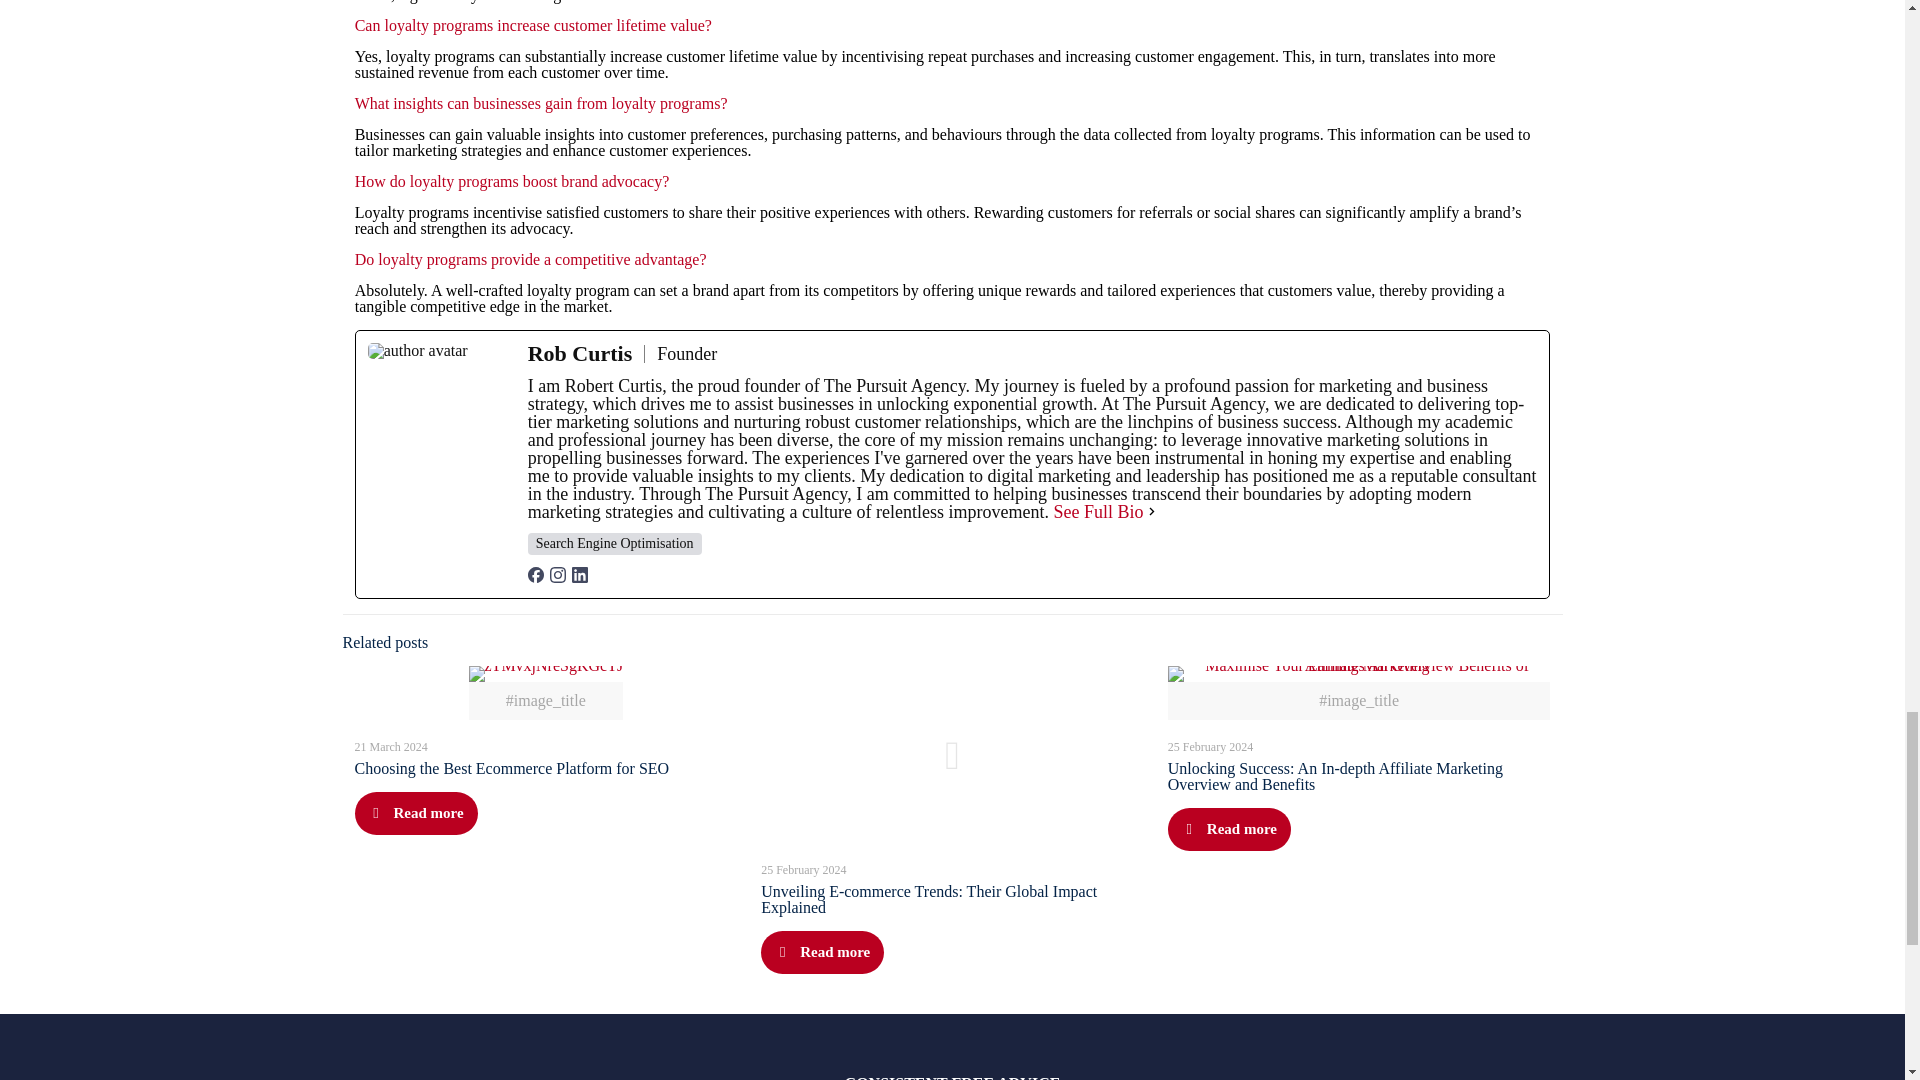  What do you see at coordinates (928, 899) in the screenshot?
I see `Unveiling E-commerce Trends: Their Global Impact Explained` at bounding box center [928, 899].